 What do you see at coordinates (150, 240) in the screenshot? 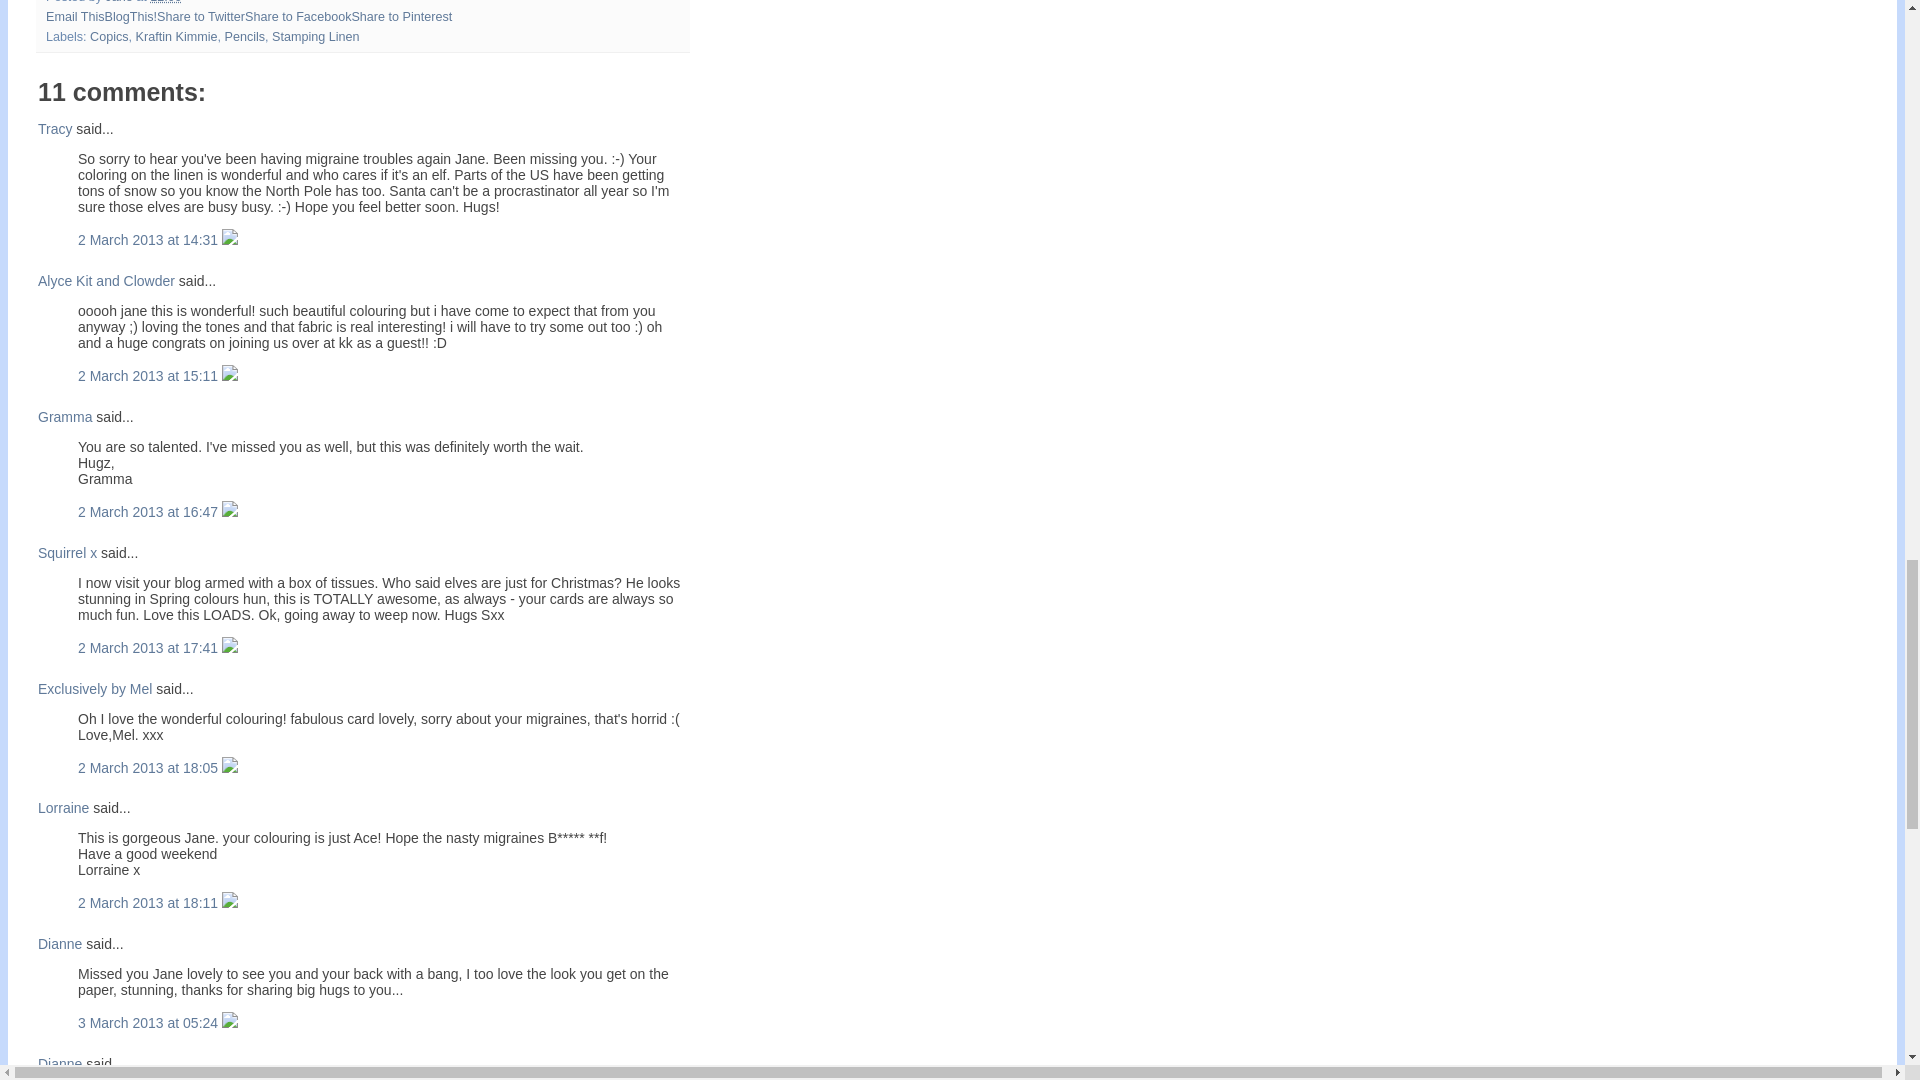
I see `comment permalink` at bounding box center [150, 240].